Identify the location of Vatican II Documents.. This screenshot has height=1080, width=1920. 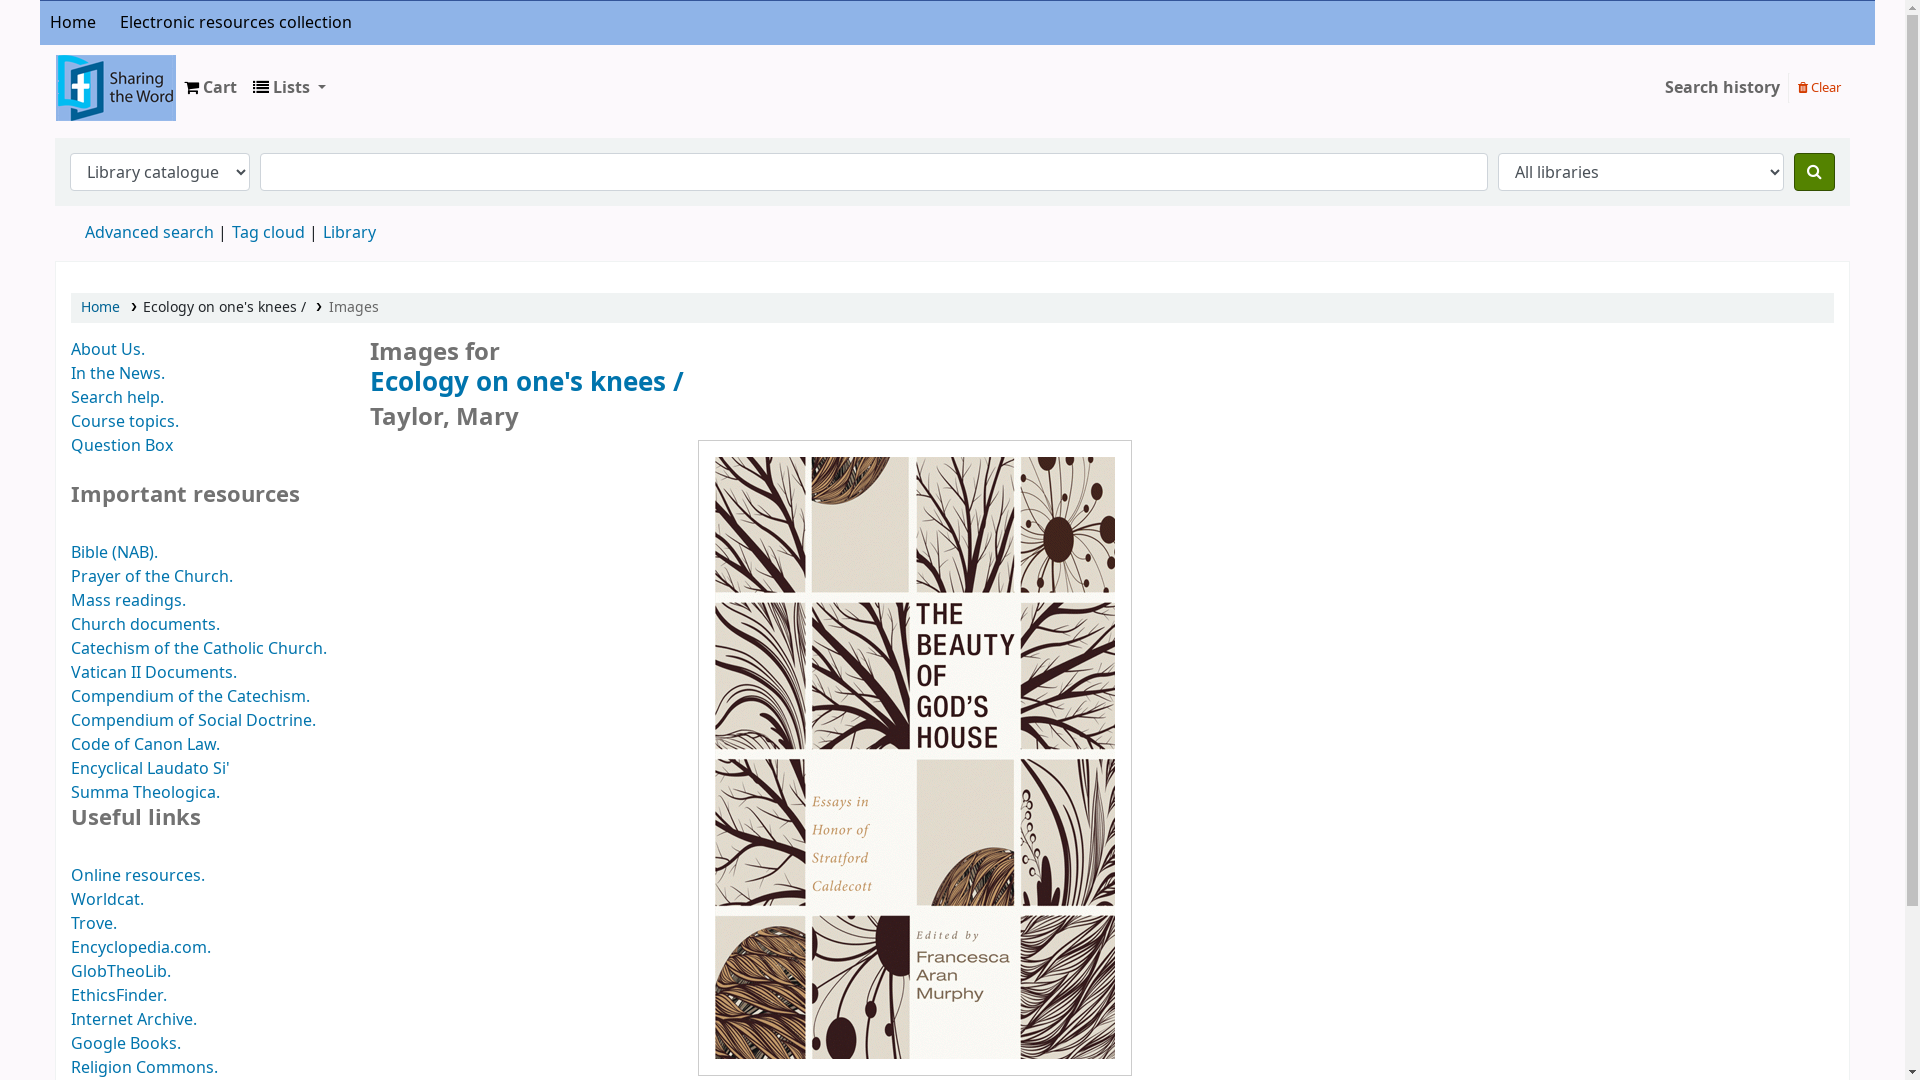
(154, 673).